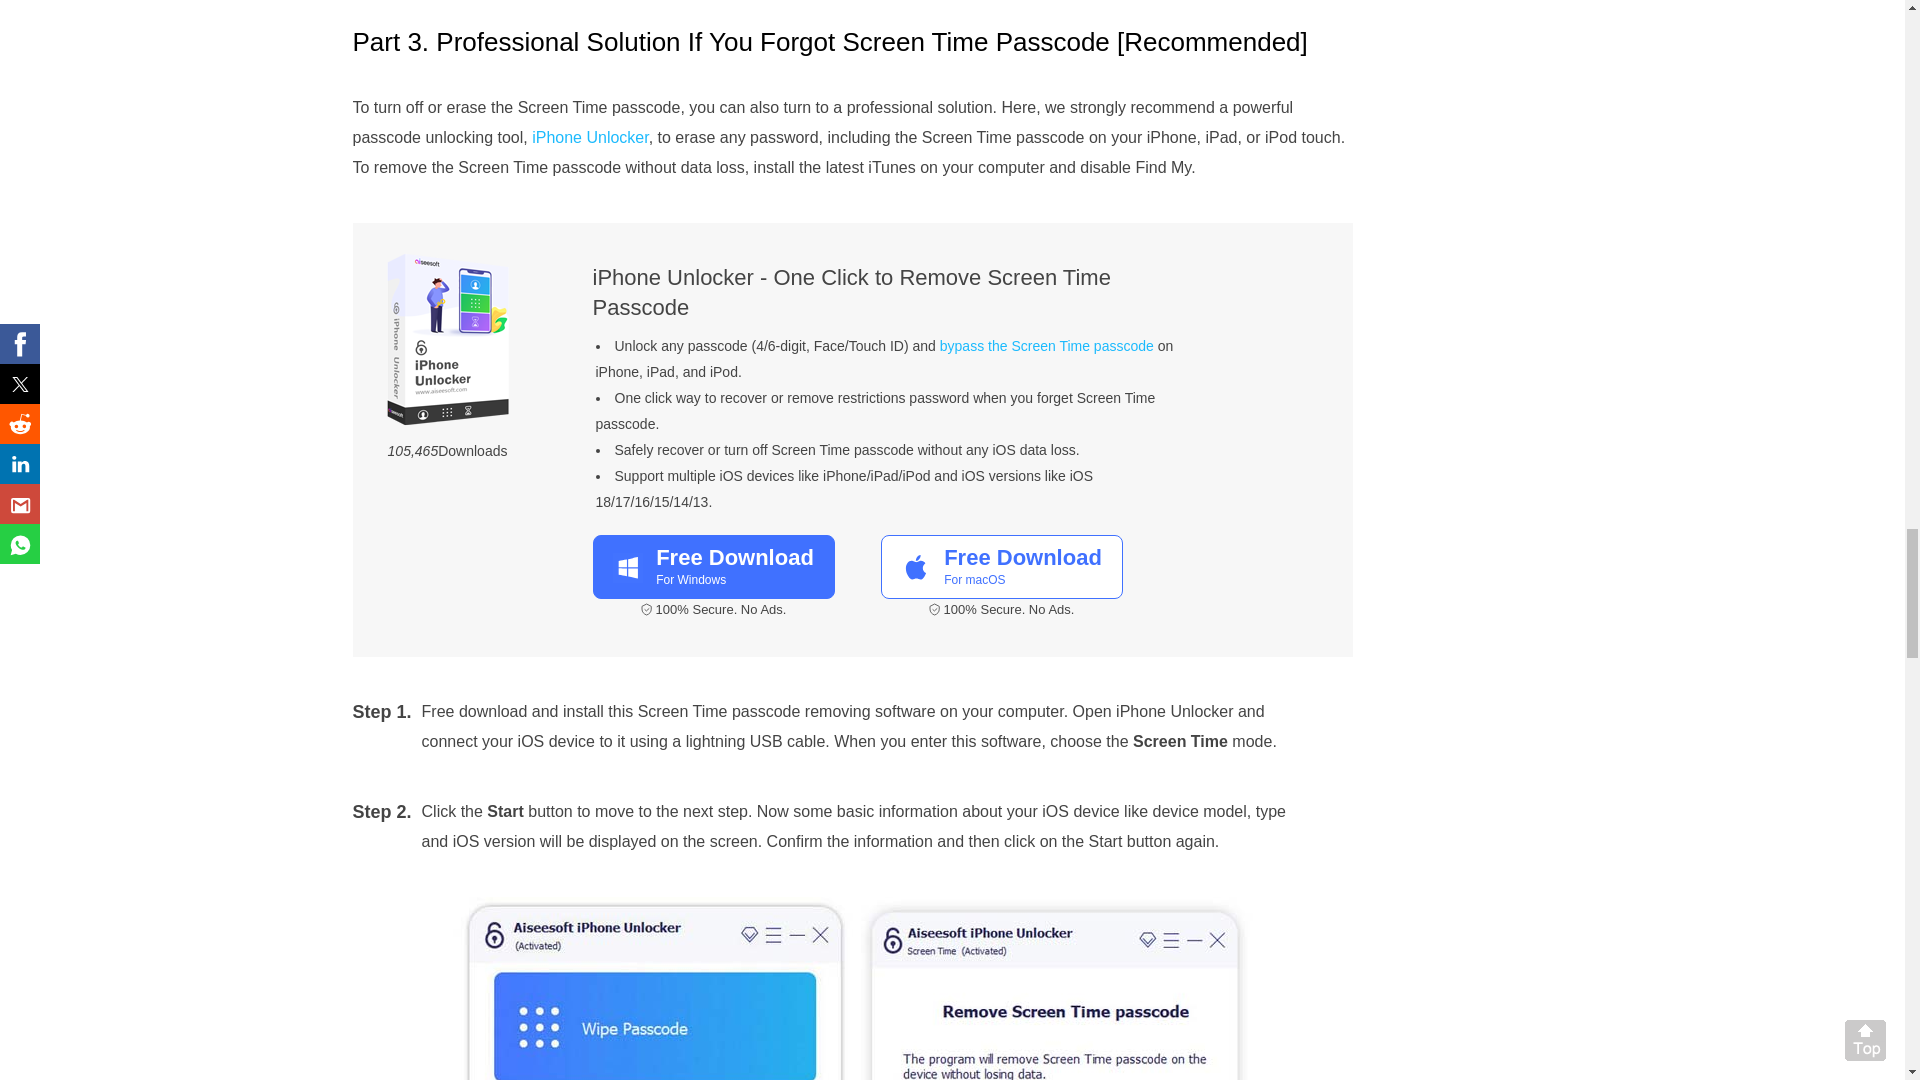 The image size is (1920, 1080). What do you see at coordinates (712, 566) in the screenshot?
I see `iPhone Unlocker` at bounding box center [712, 566].